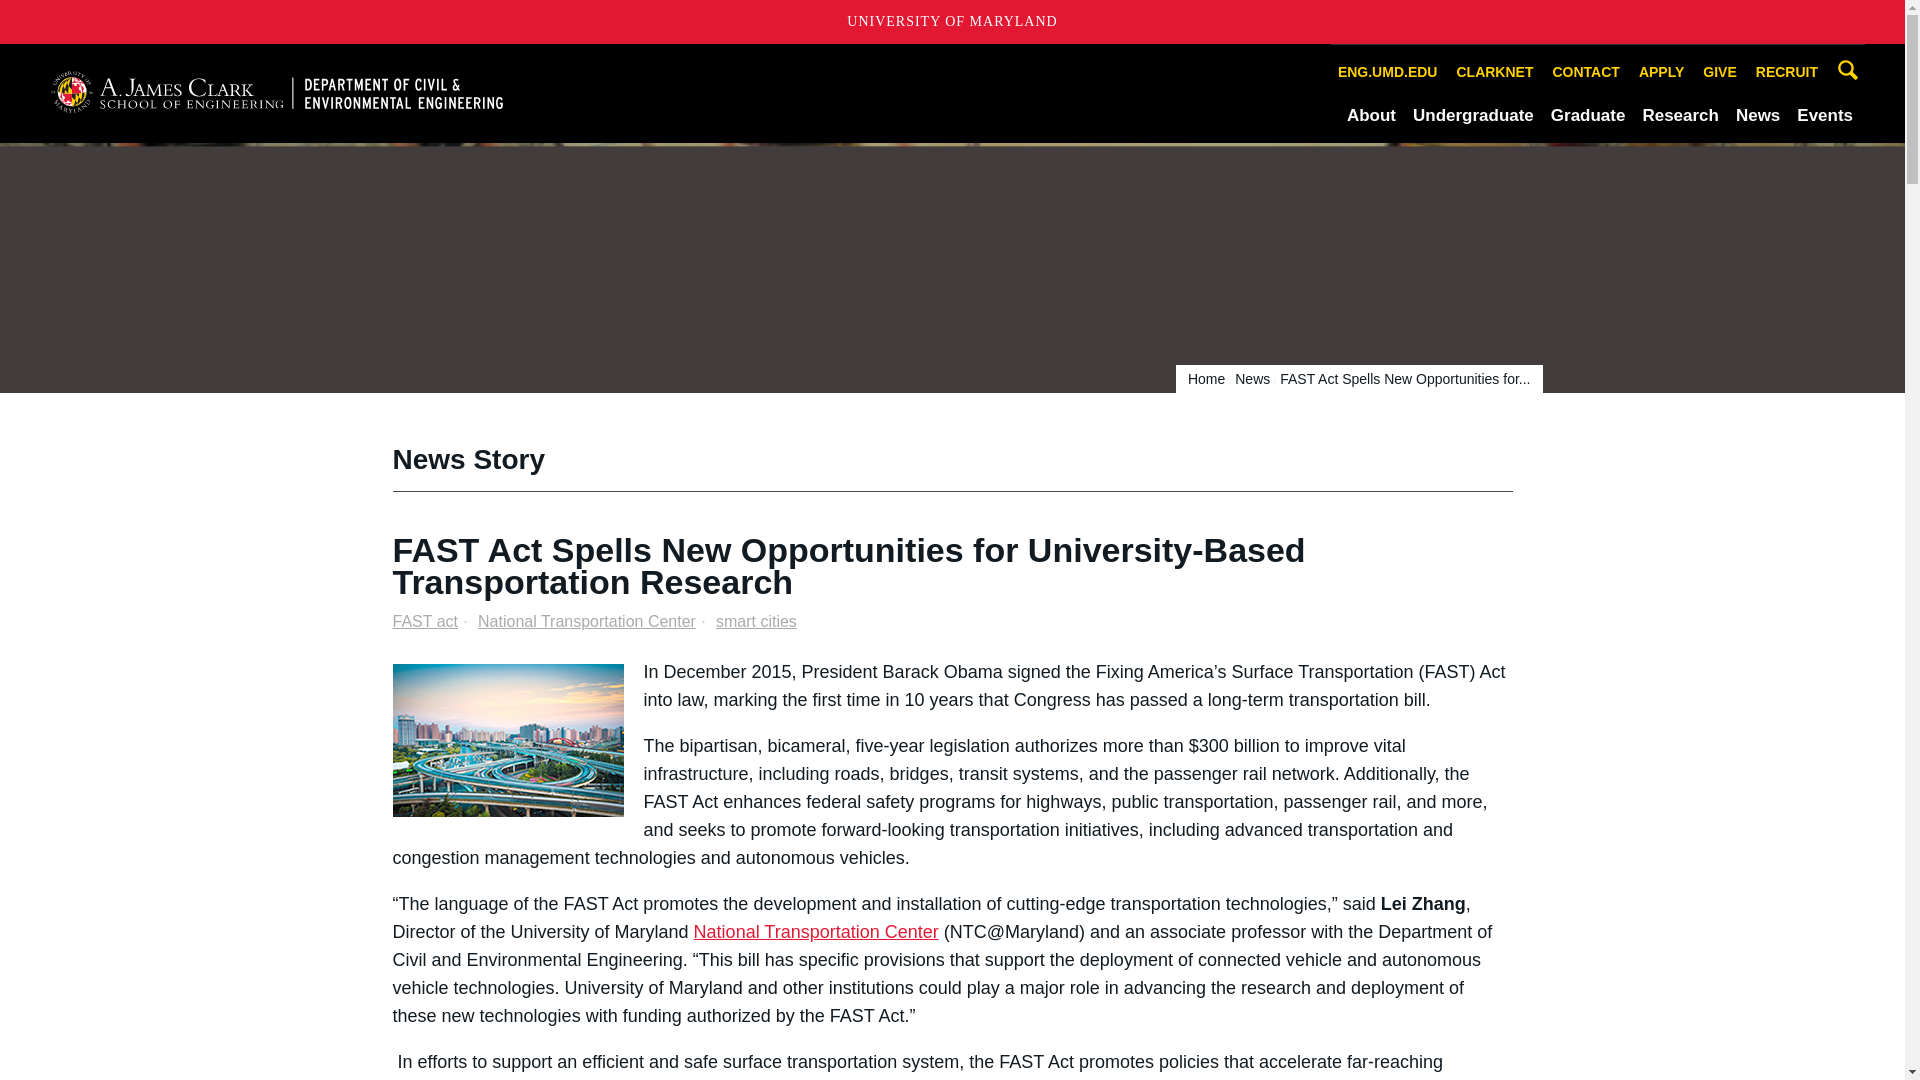  I want to click on CONTACT, so click(1586, 72).